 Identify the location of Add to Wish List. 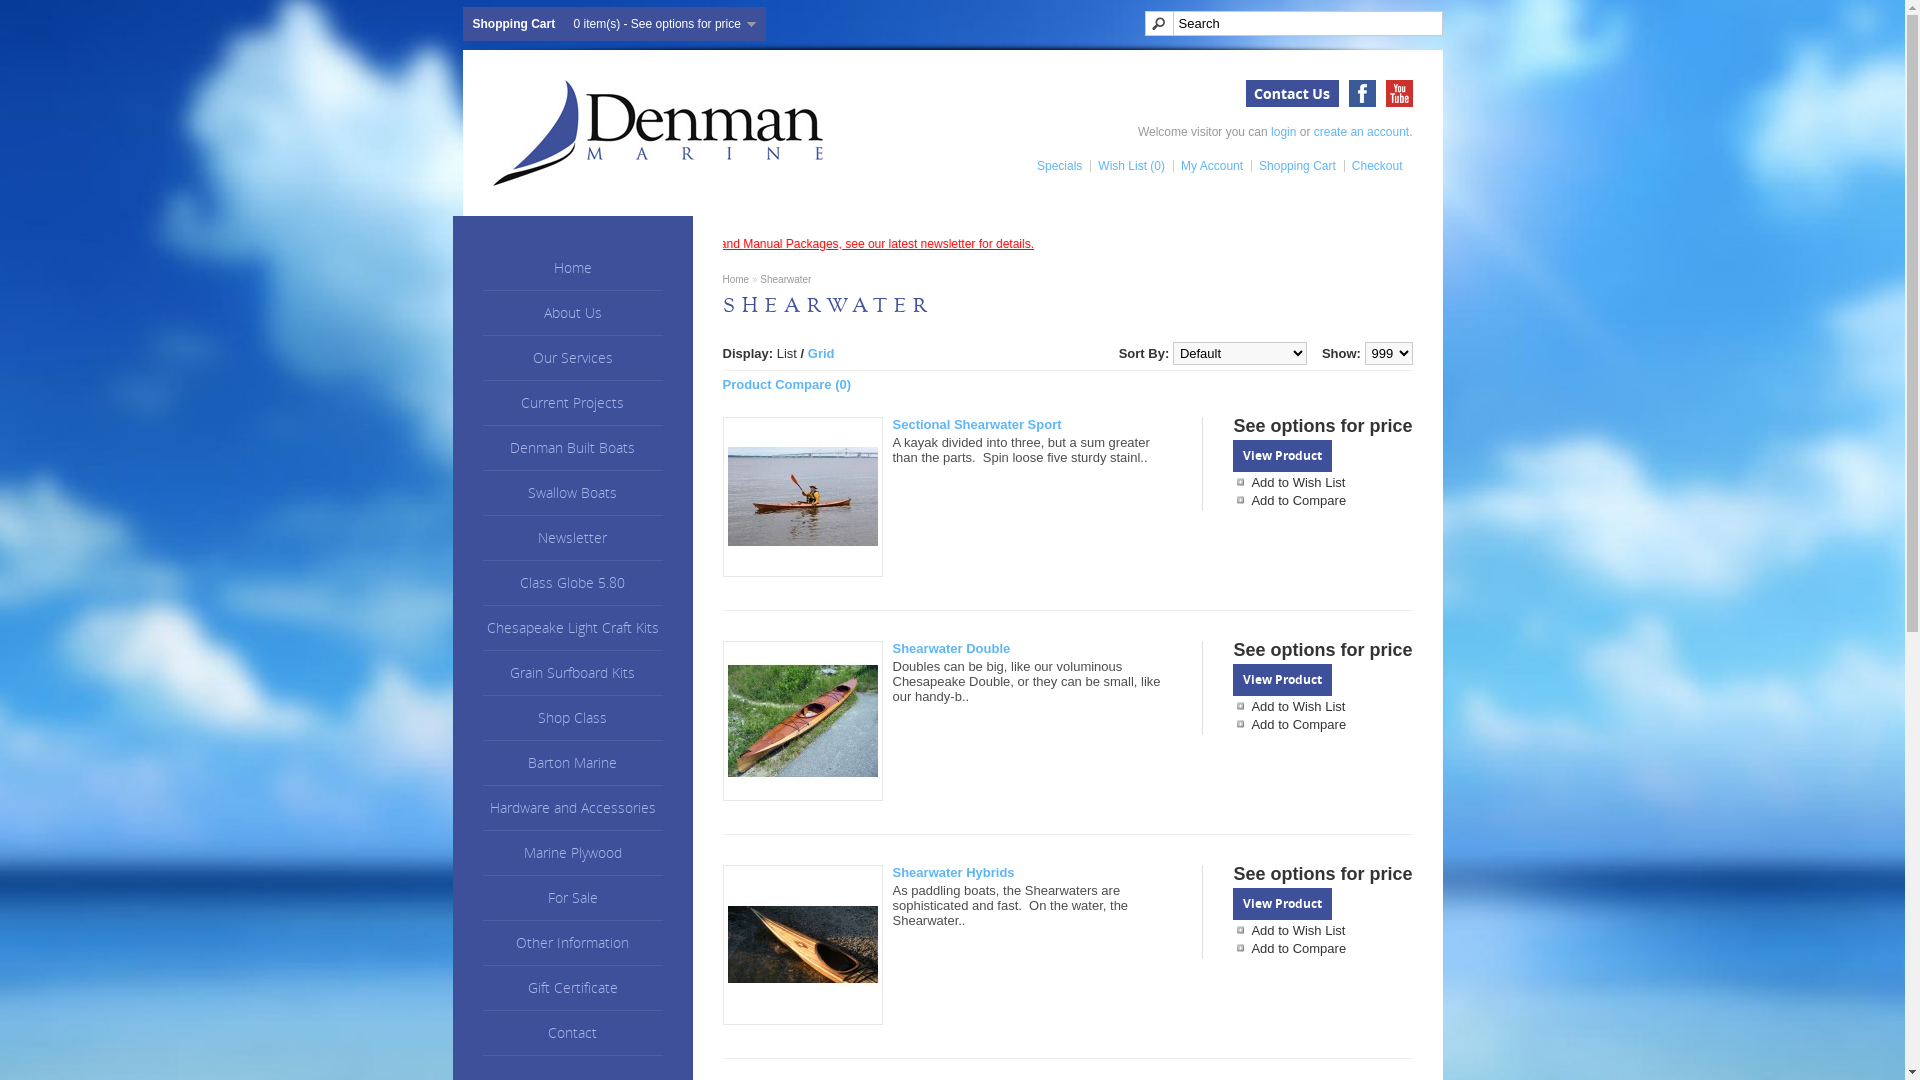
(1322, 482).